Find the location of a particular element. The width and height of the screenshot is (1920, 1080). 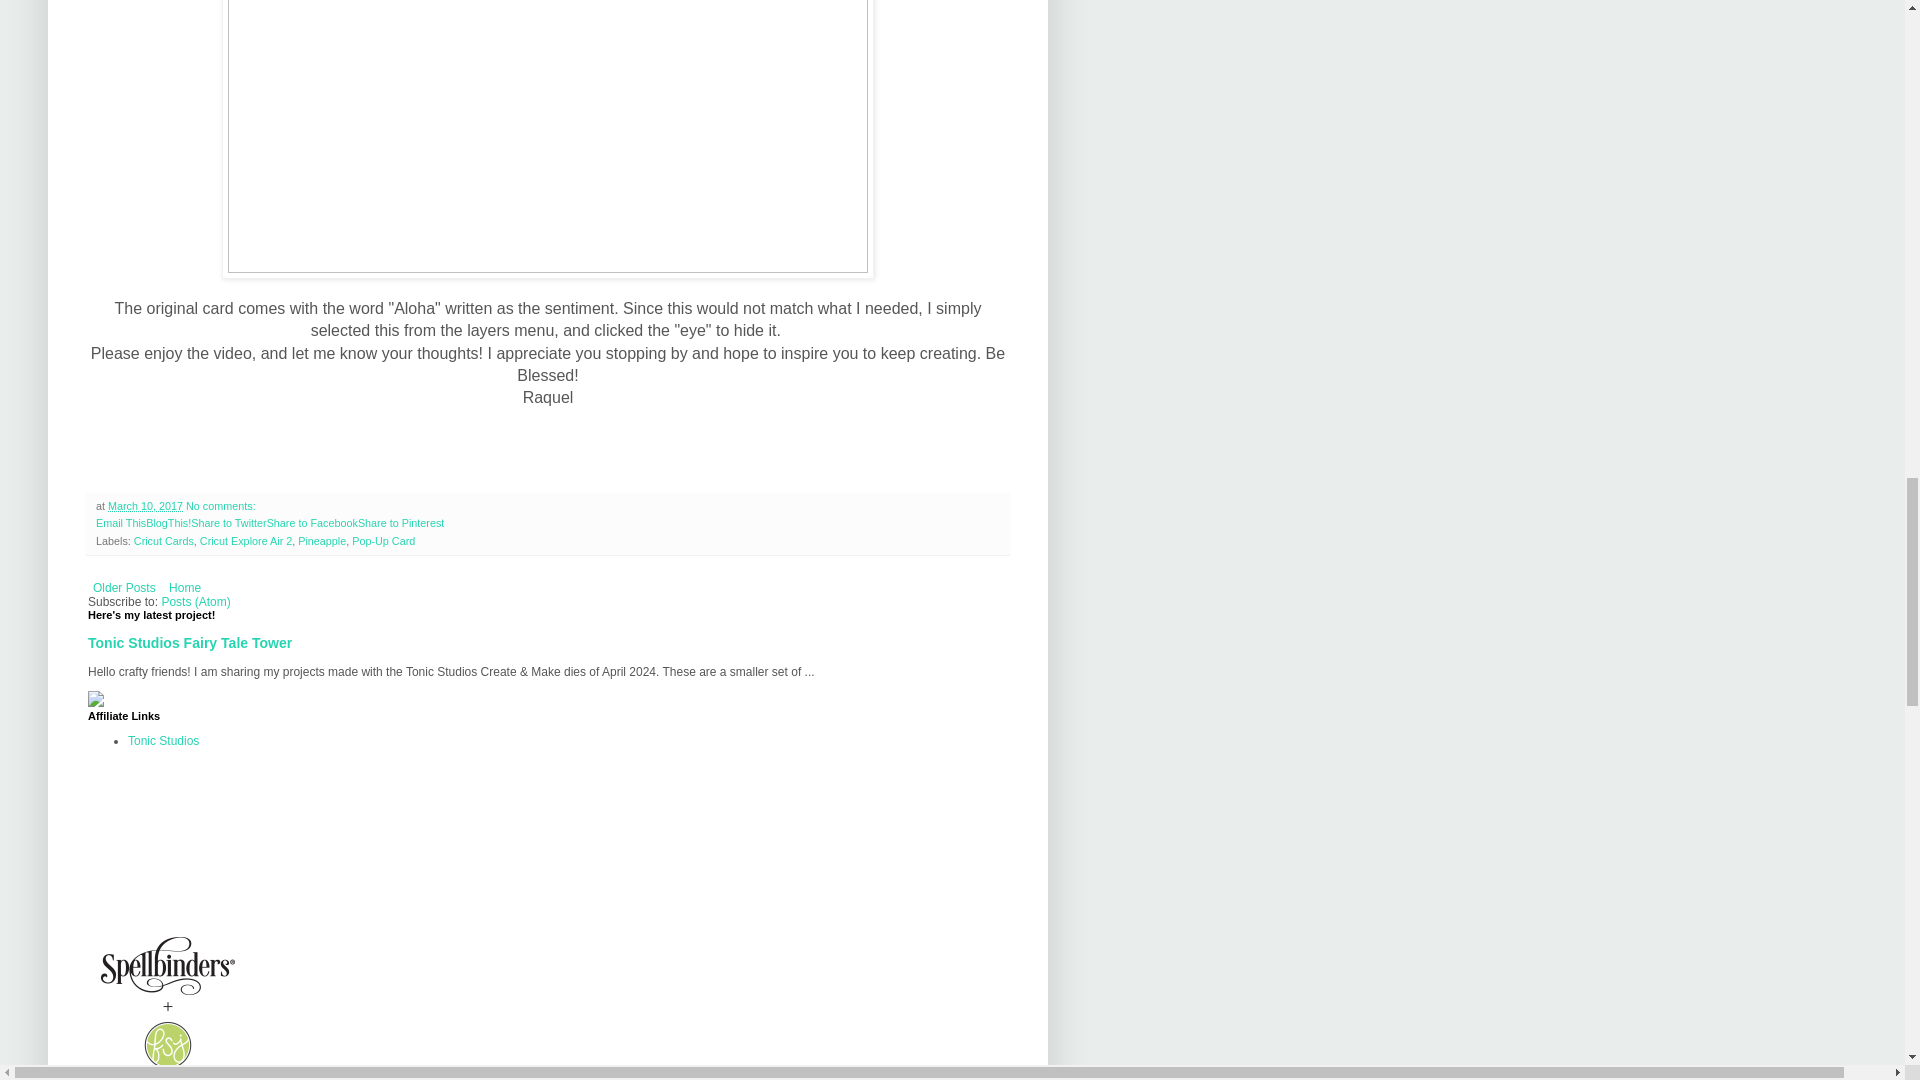

Cricut Explore Air 2 is located at coordinates (245, 540).